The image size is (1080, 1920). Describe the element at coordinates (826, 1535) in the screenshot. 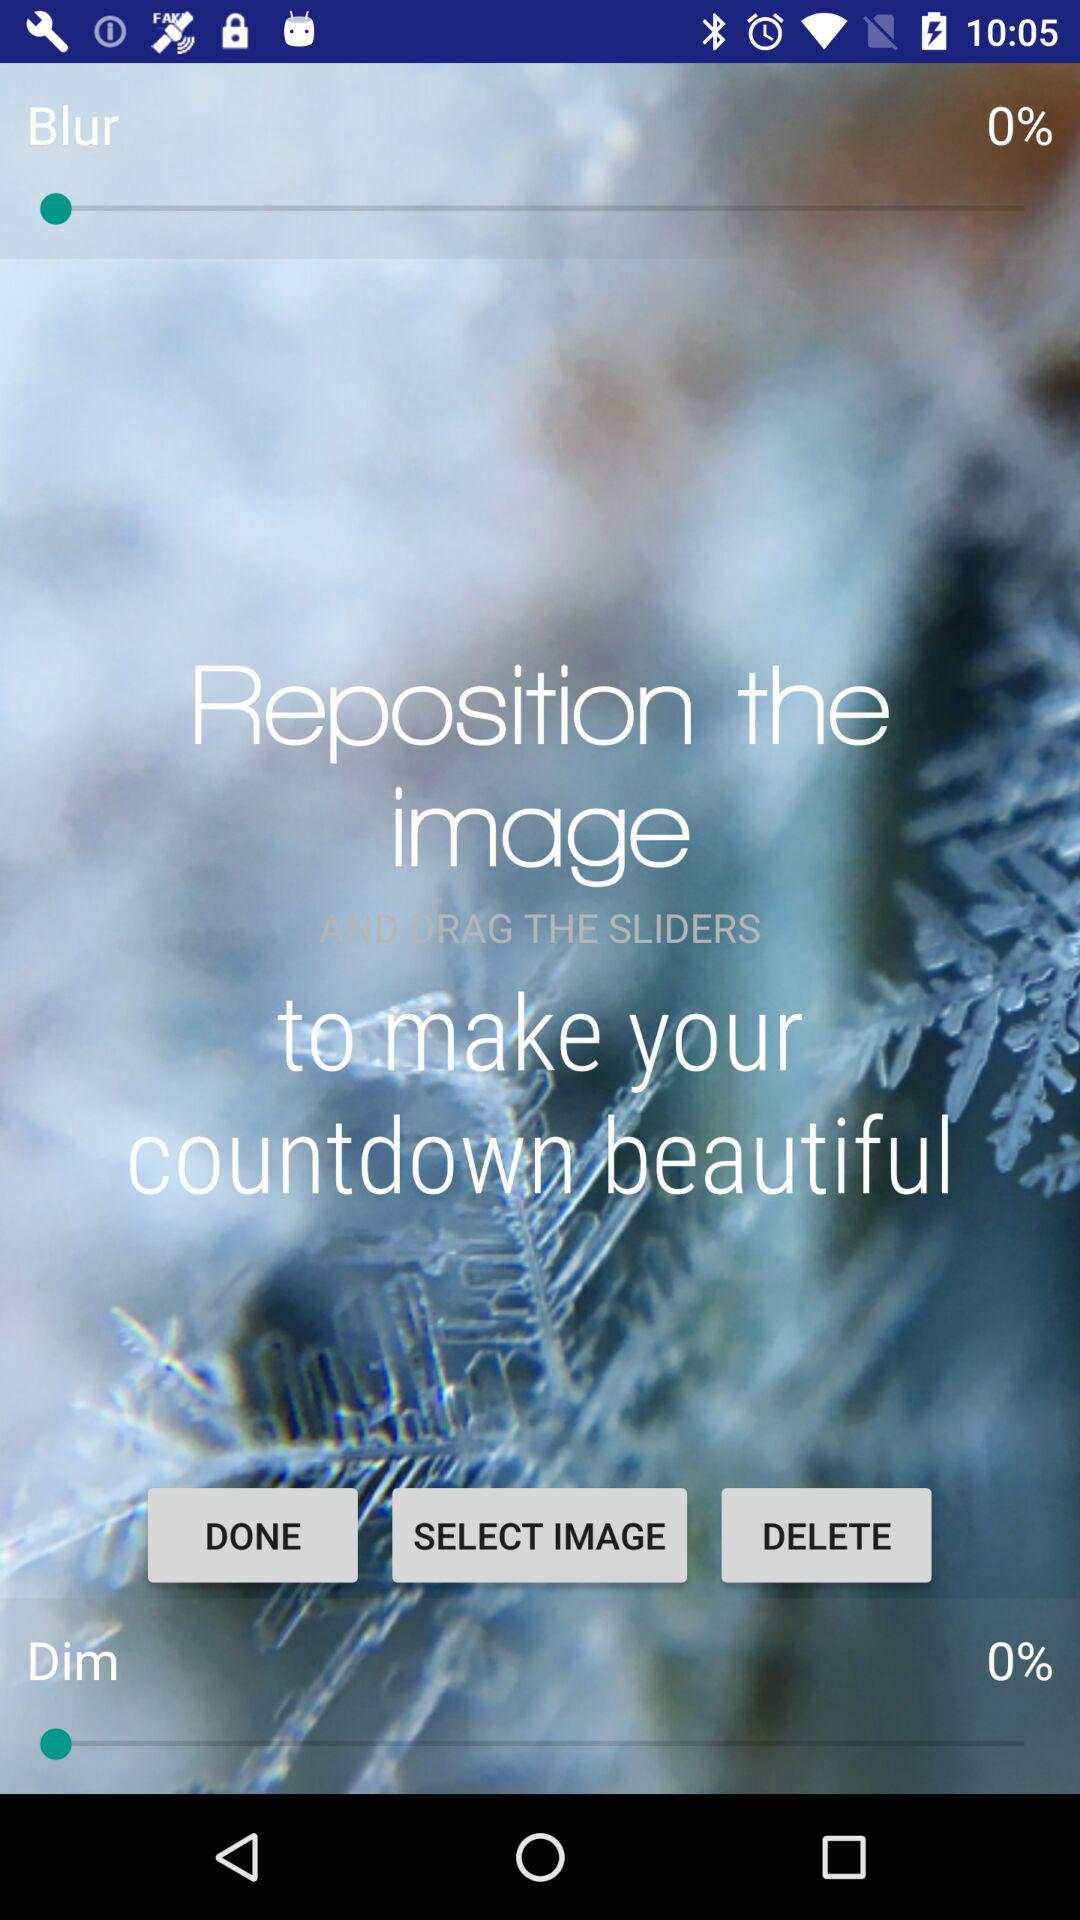

I see `turn on the delete` at that location.